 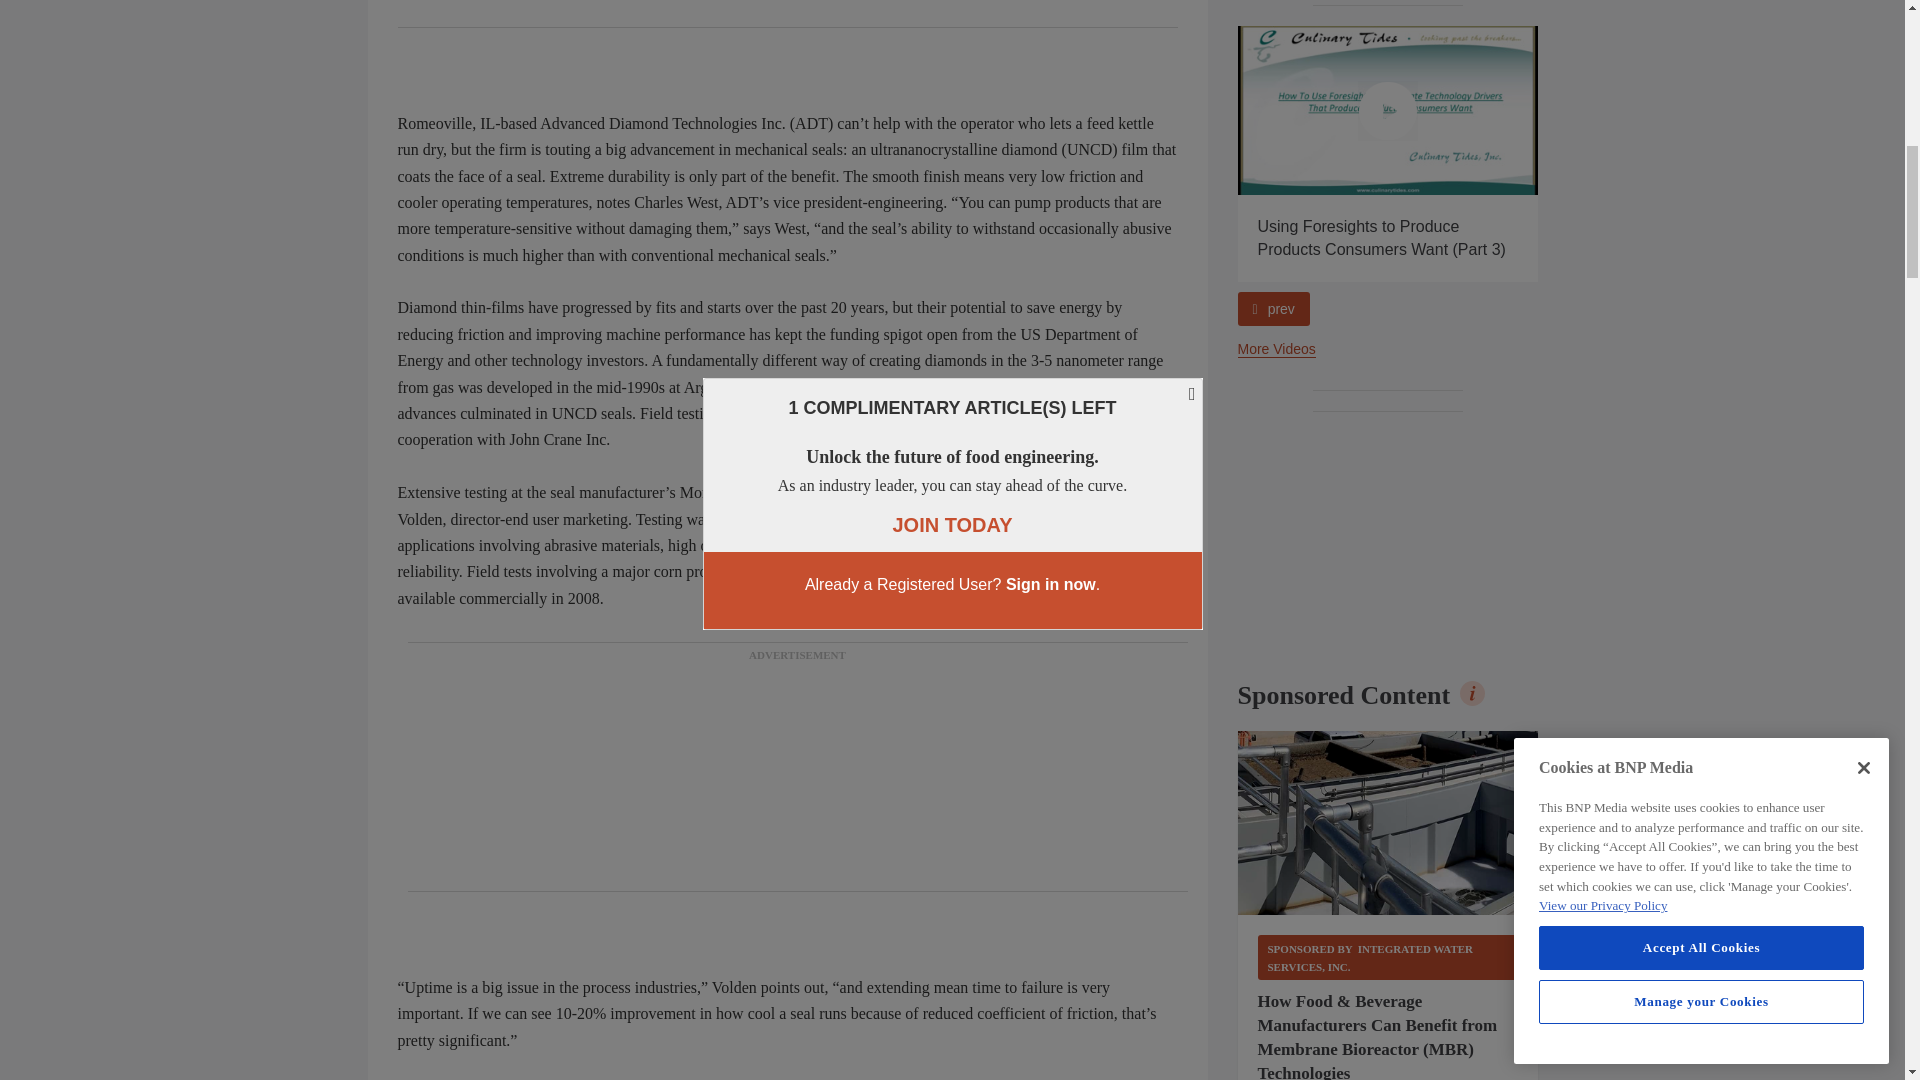 What do you see at coordinates (1388, 957) in the screenshot?
I see `Sponsored by Integrated Water Services, Inc.` at bounding box center [1388, 957].